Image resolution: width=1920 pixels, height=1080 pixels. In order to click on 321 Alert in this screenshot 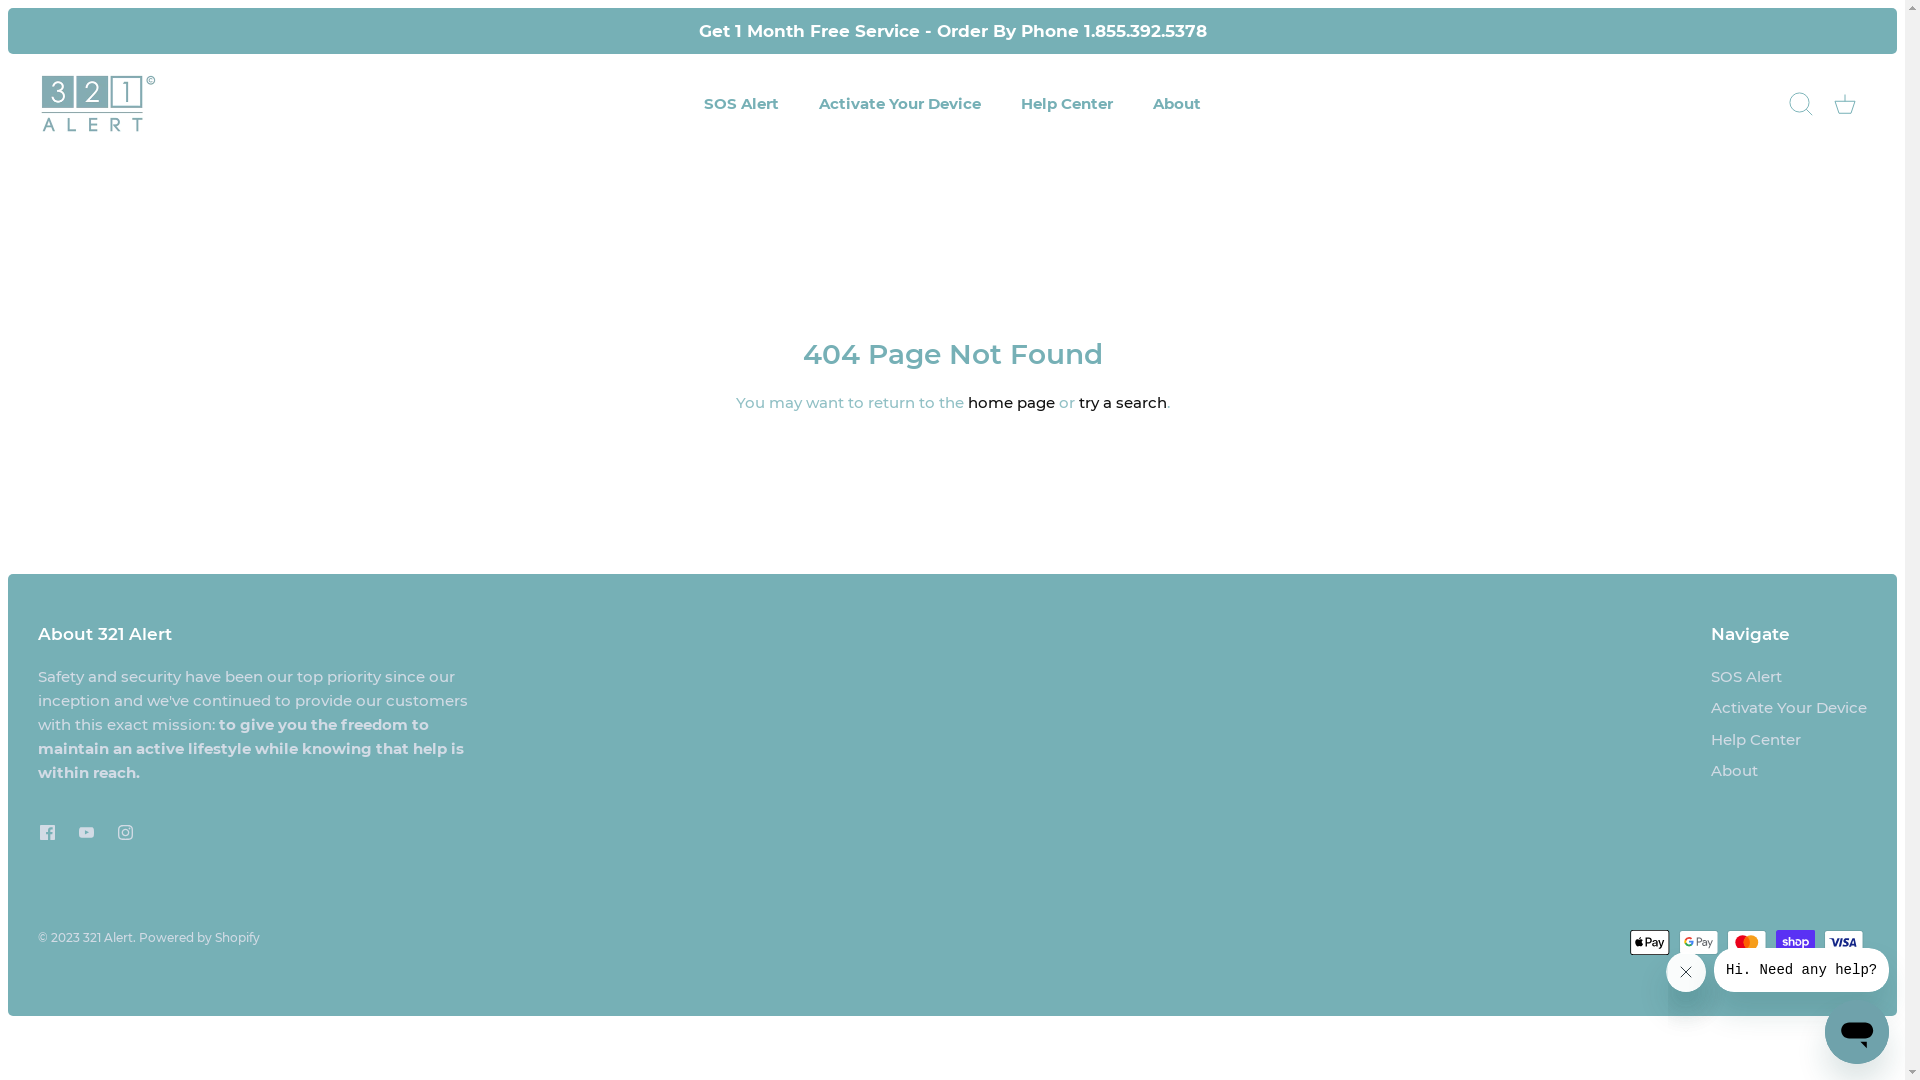, I will do `click(108, 938)`.